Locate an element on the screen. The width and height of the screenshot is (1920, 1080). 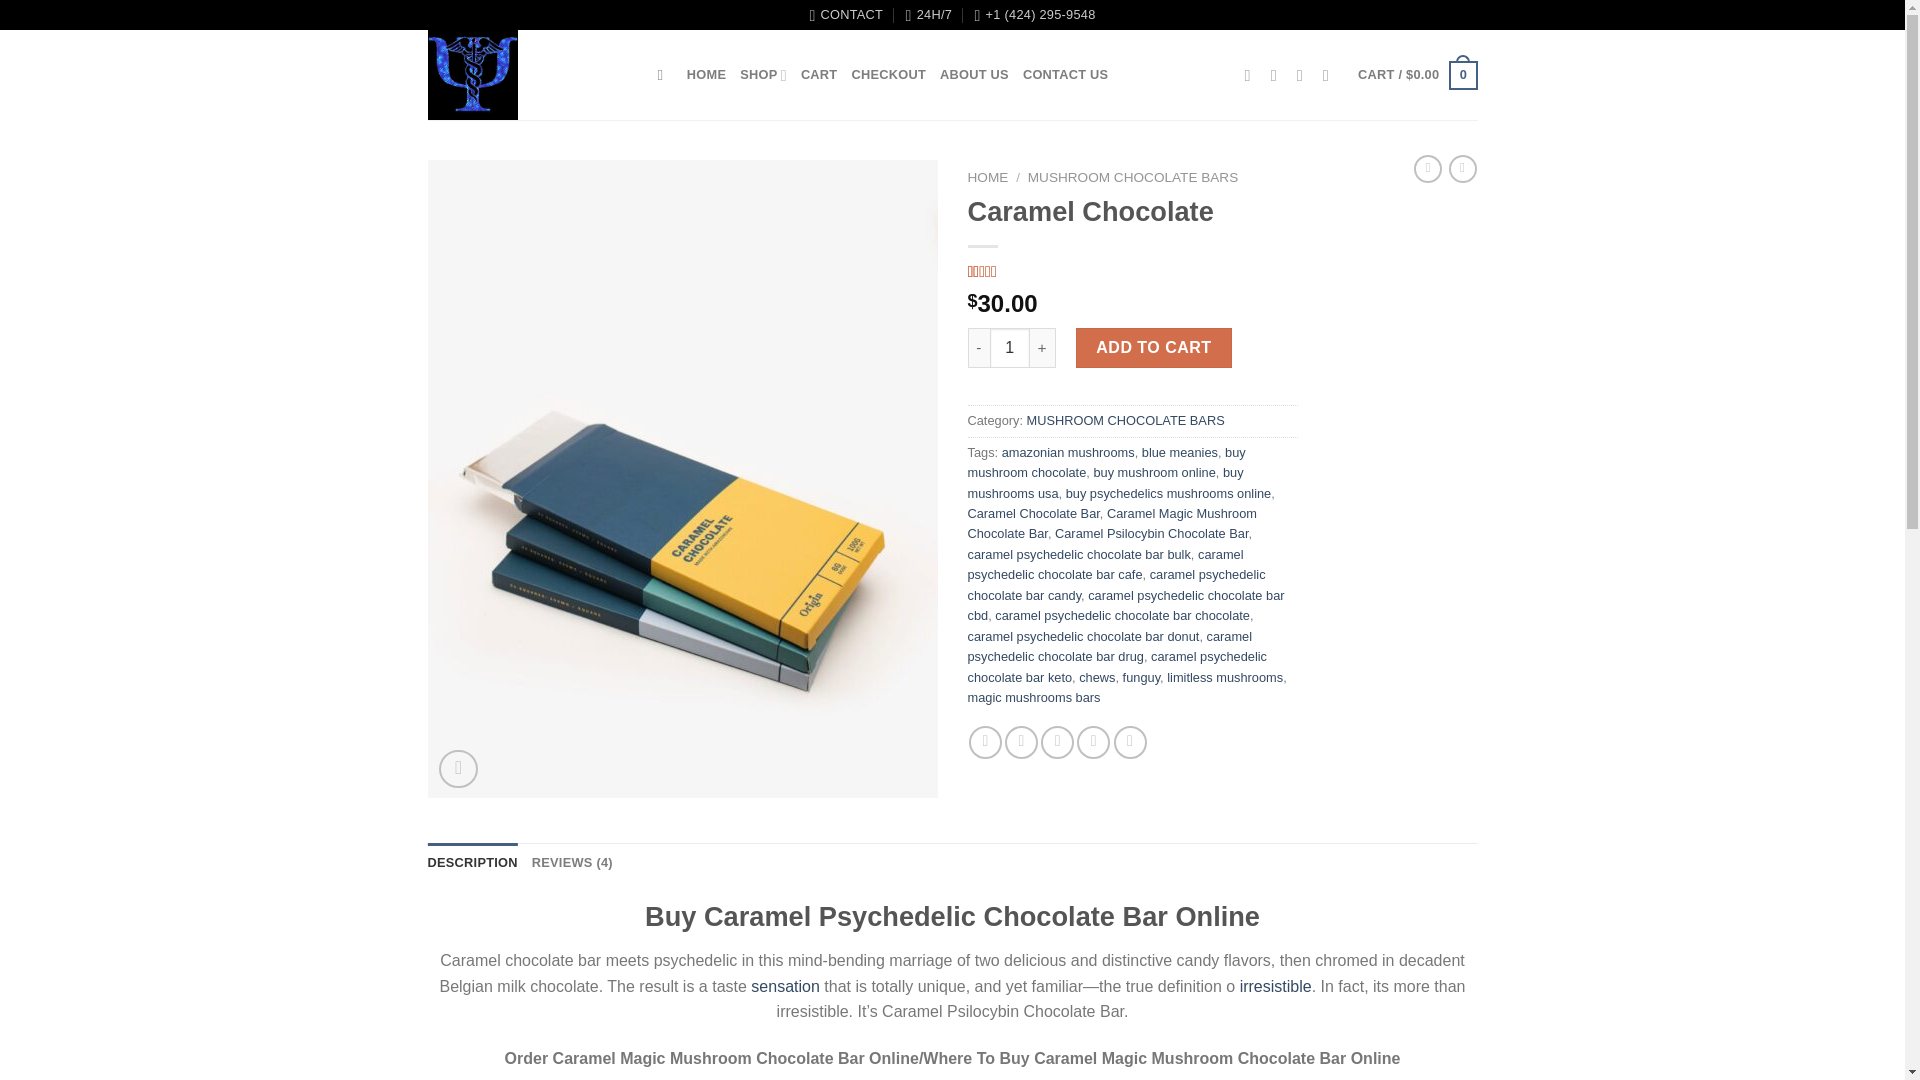
Cart is located at coordinates (1416, 75).